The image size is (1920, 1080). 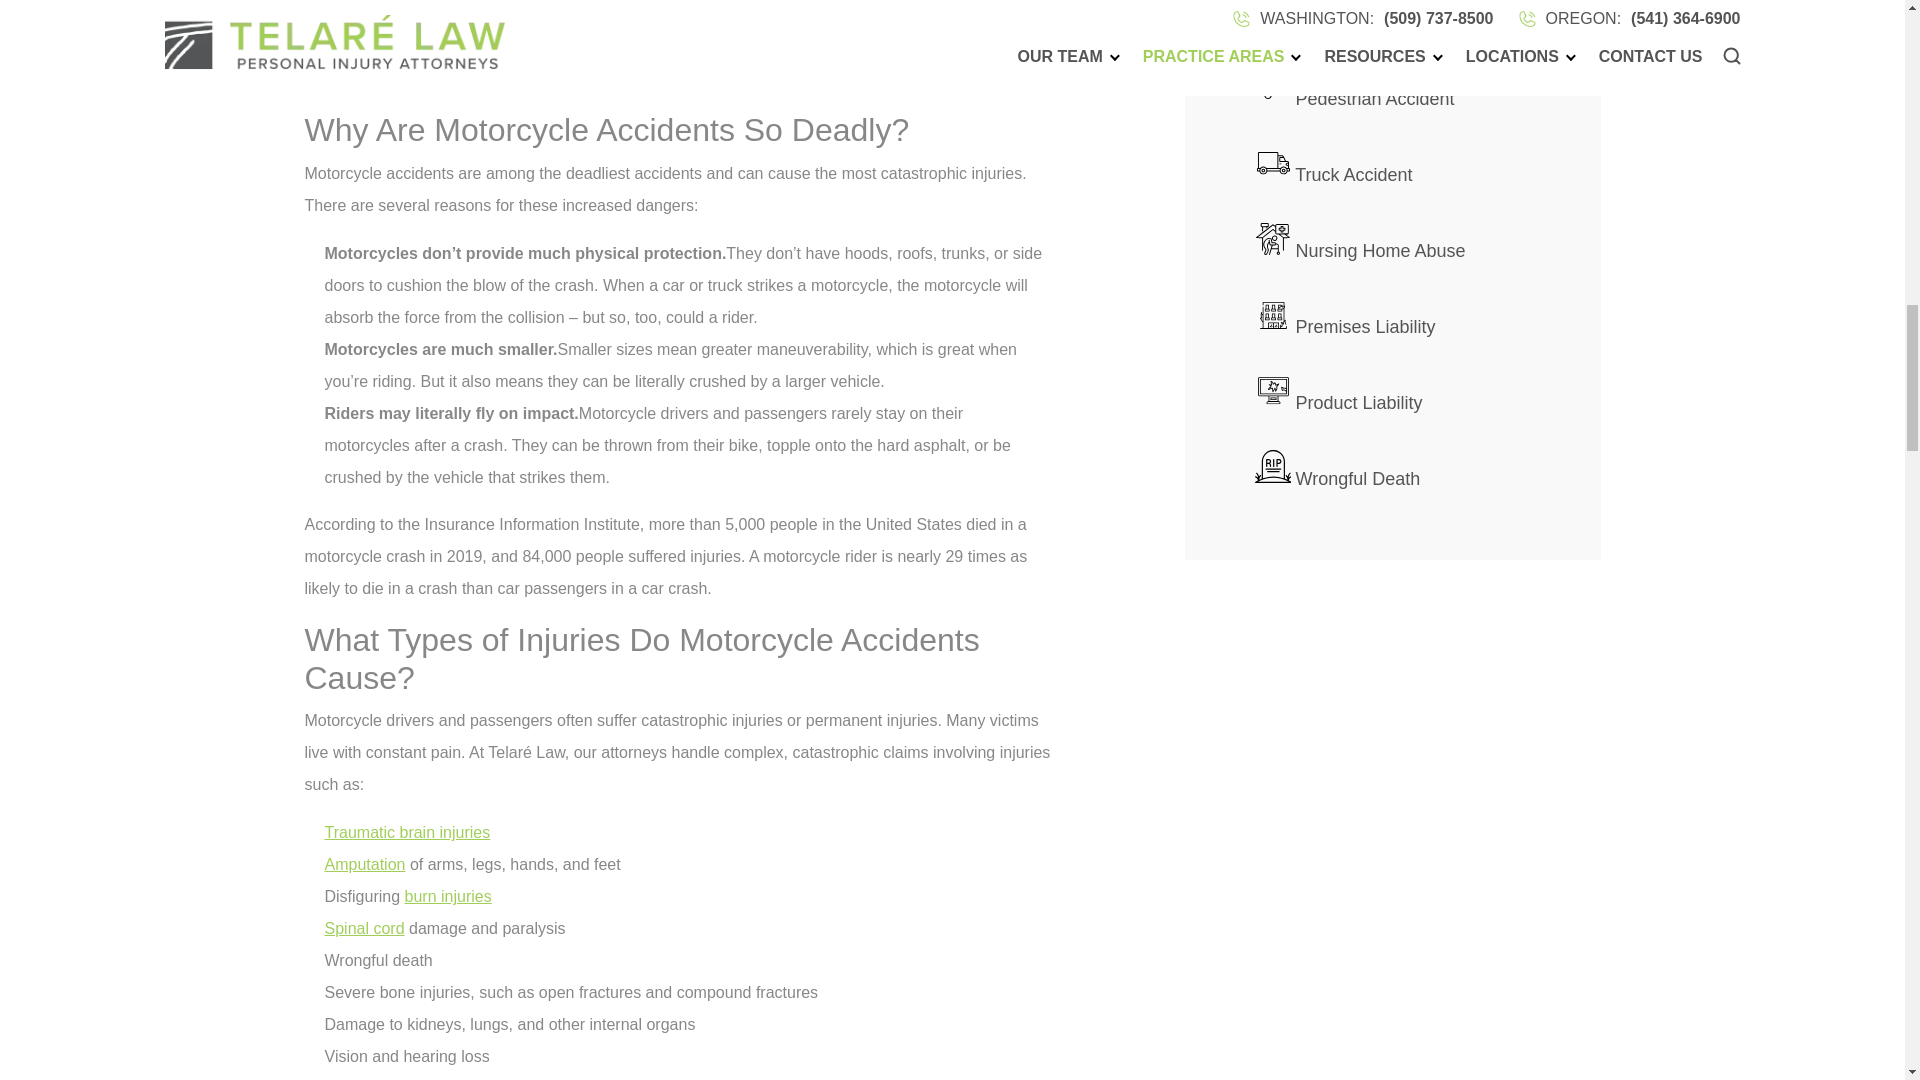 I want to click on Amputation, so click(x=364, y=864).